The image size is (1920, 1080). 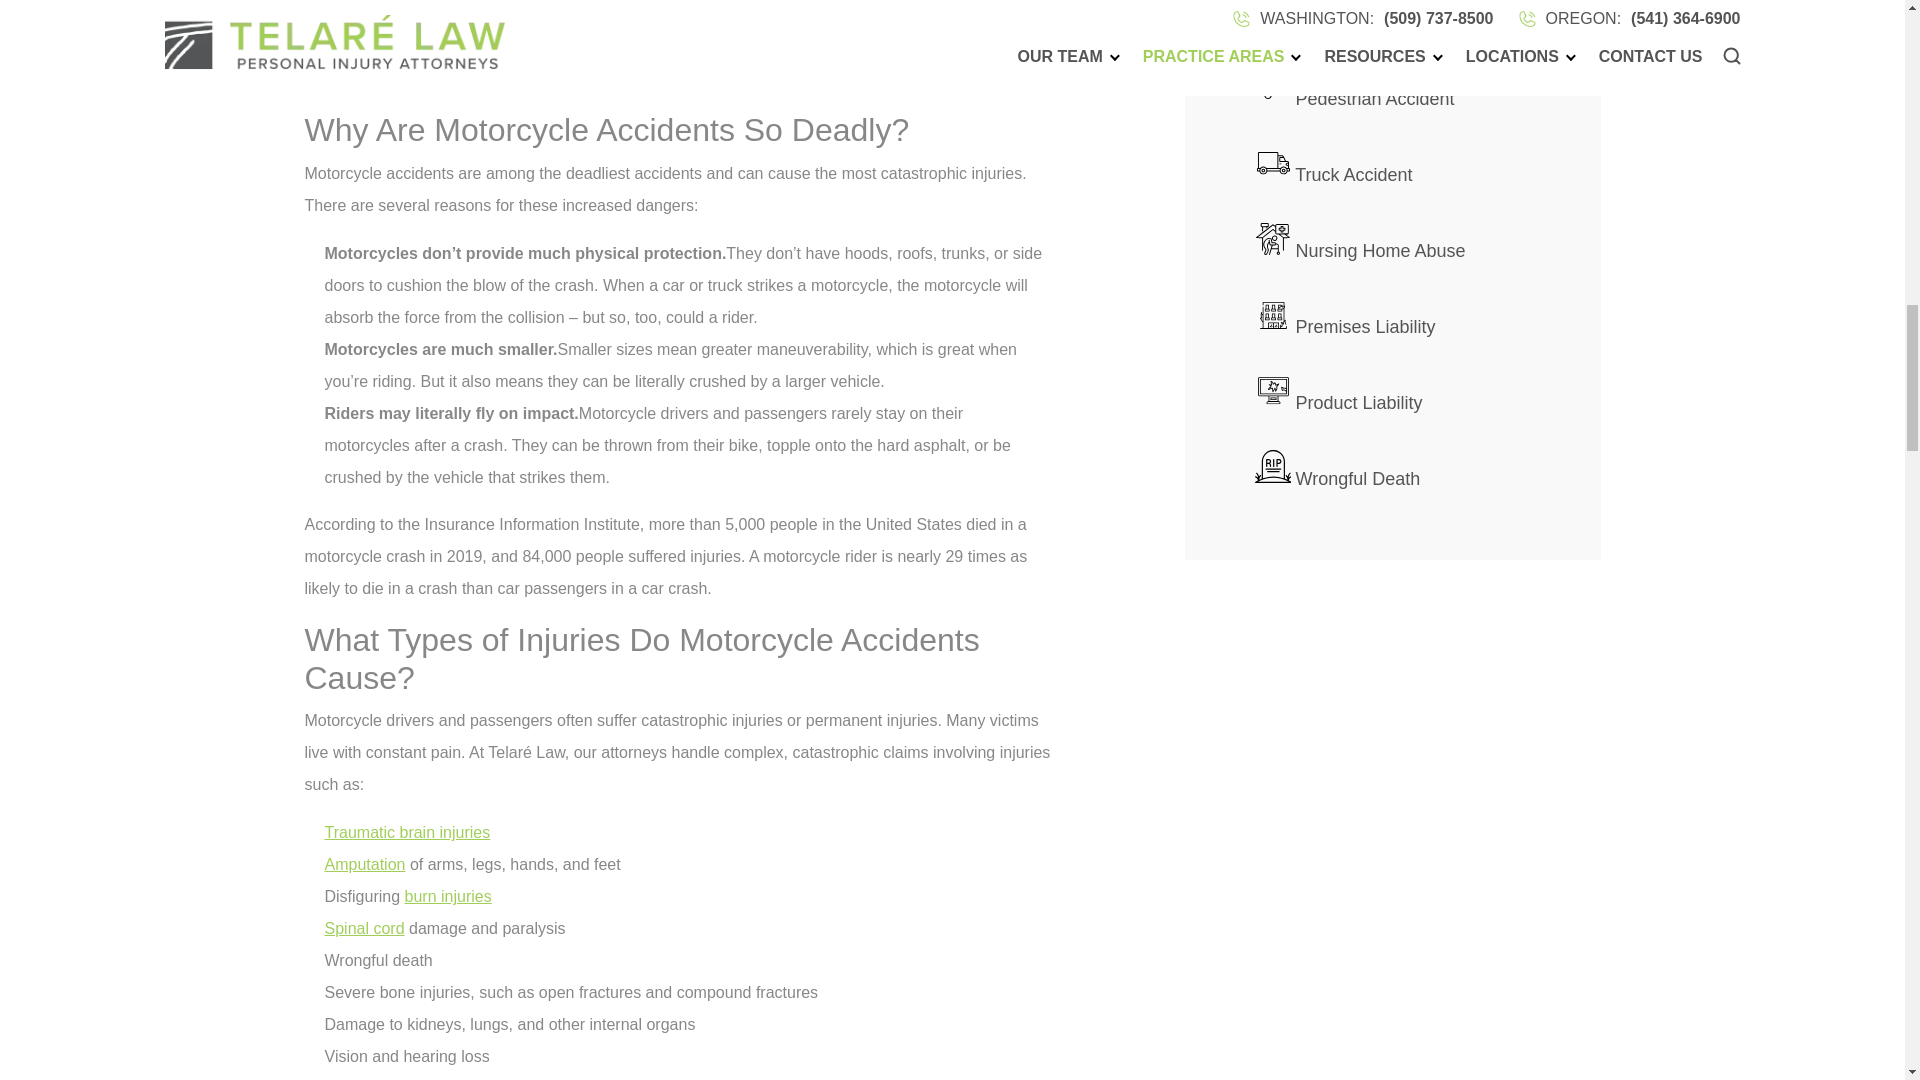 I want to click on Amputation, so click(x=364, y=864).